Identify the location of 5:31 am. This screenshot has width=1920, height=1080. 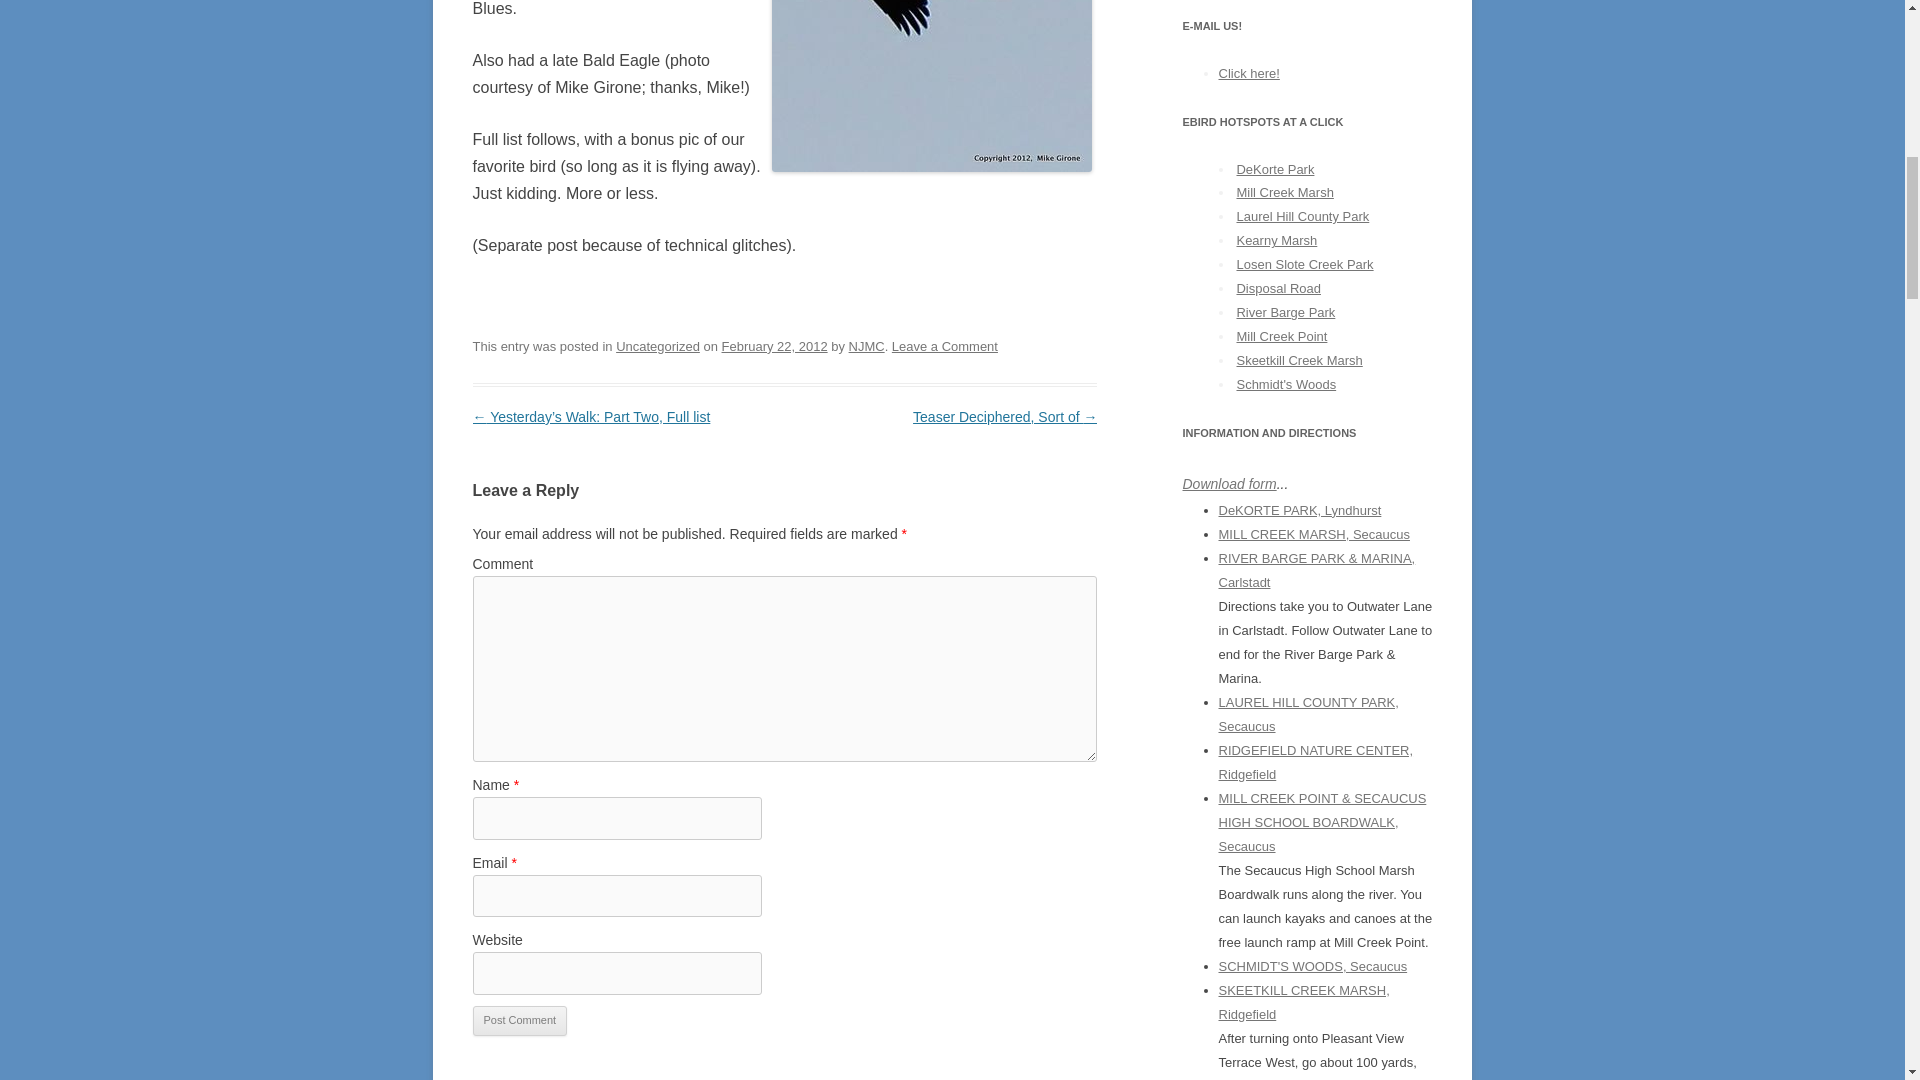
(774, 346).